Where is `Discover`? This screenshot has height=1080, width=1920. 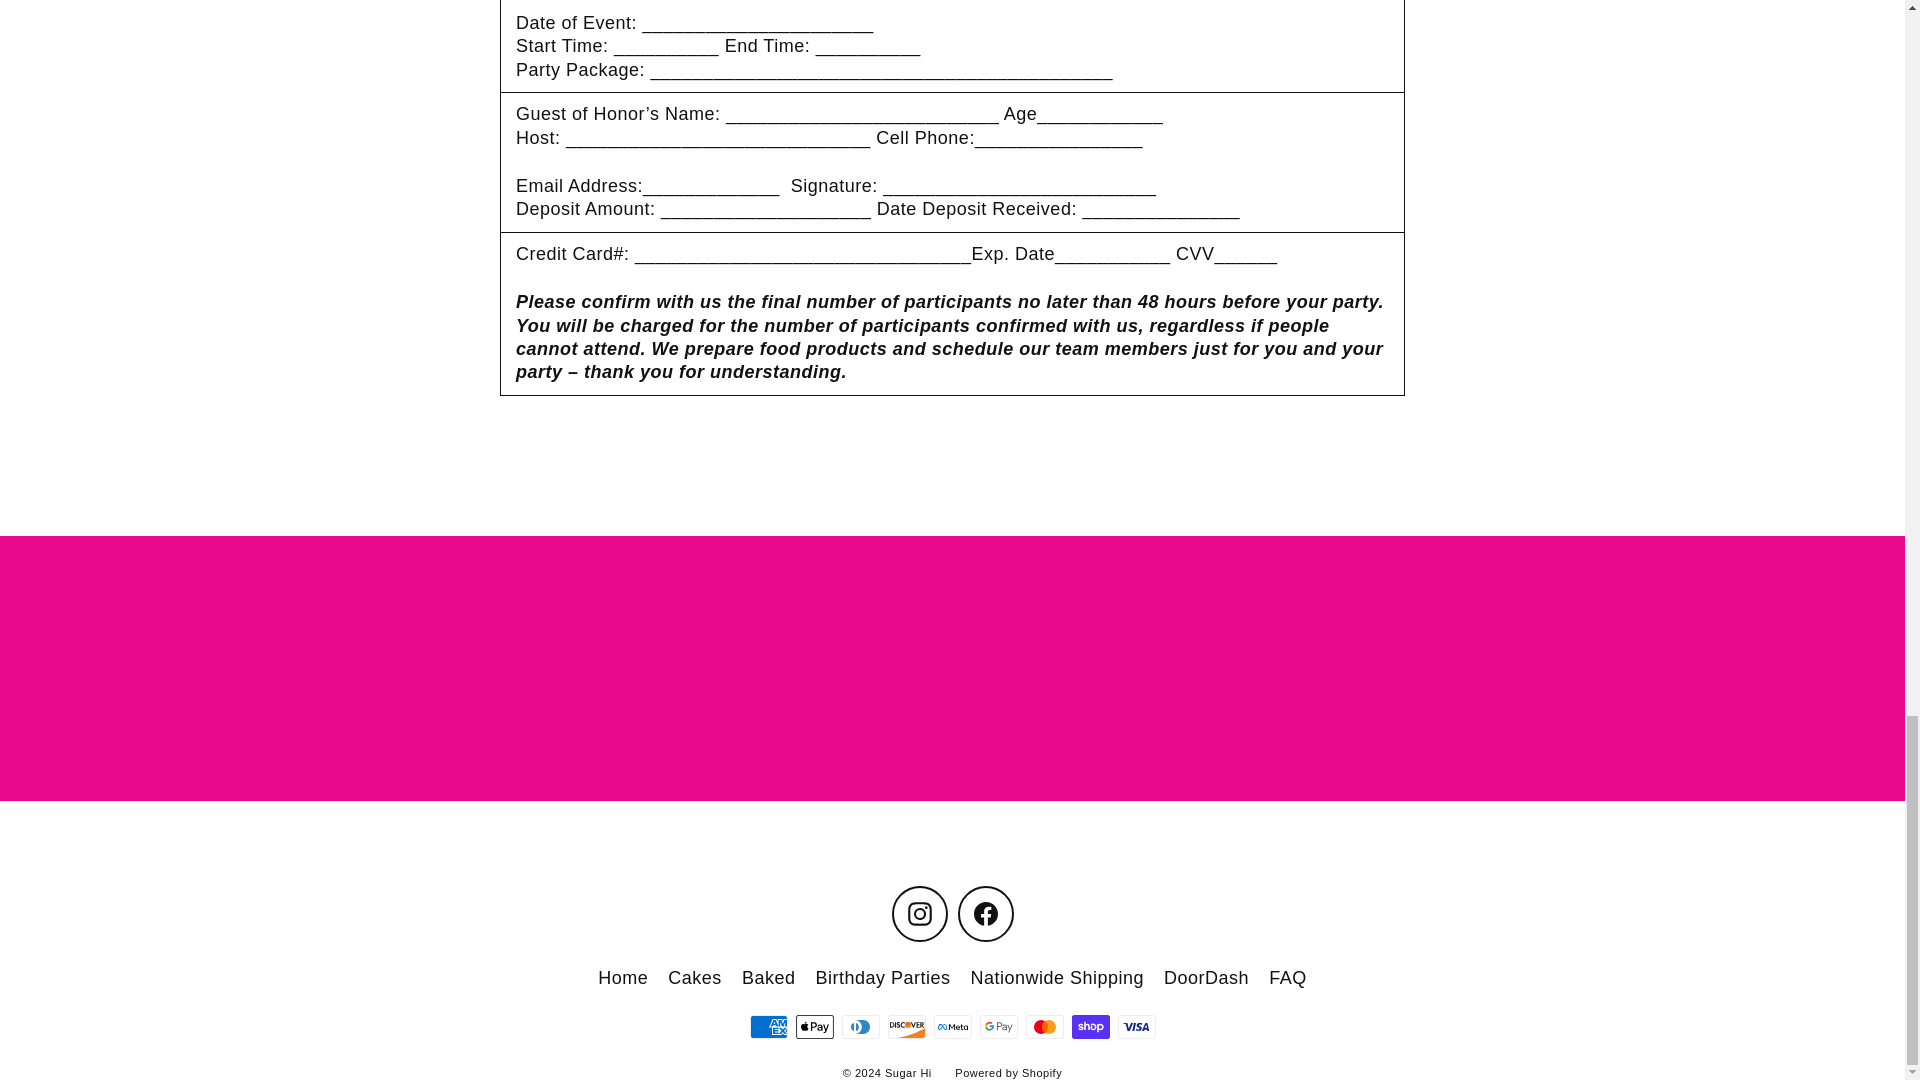
Discover is located at coordinates (906, 1026).